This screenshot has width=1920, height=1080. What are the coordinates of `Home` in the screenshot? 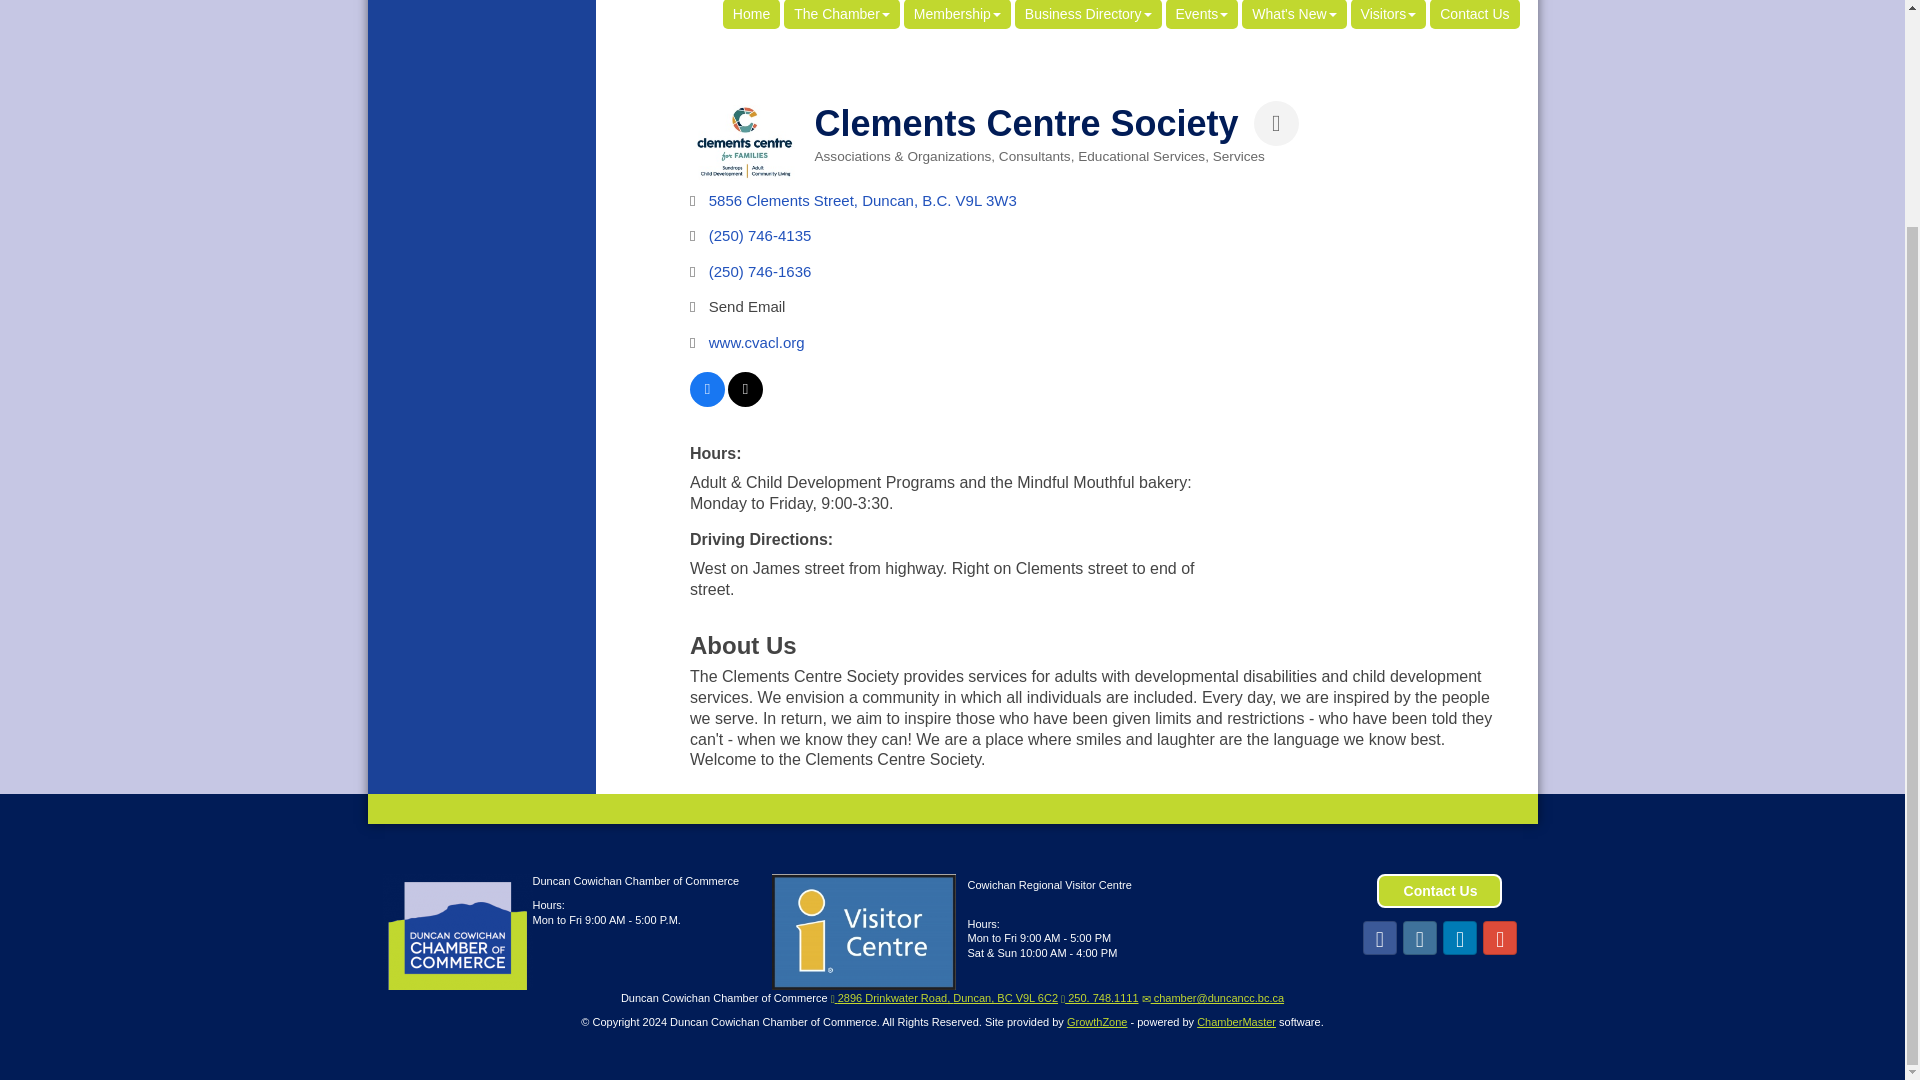 It's located at (751, 14).